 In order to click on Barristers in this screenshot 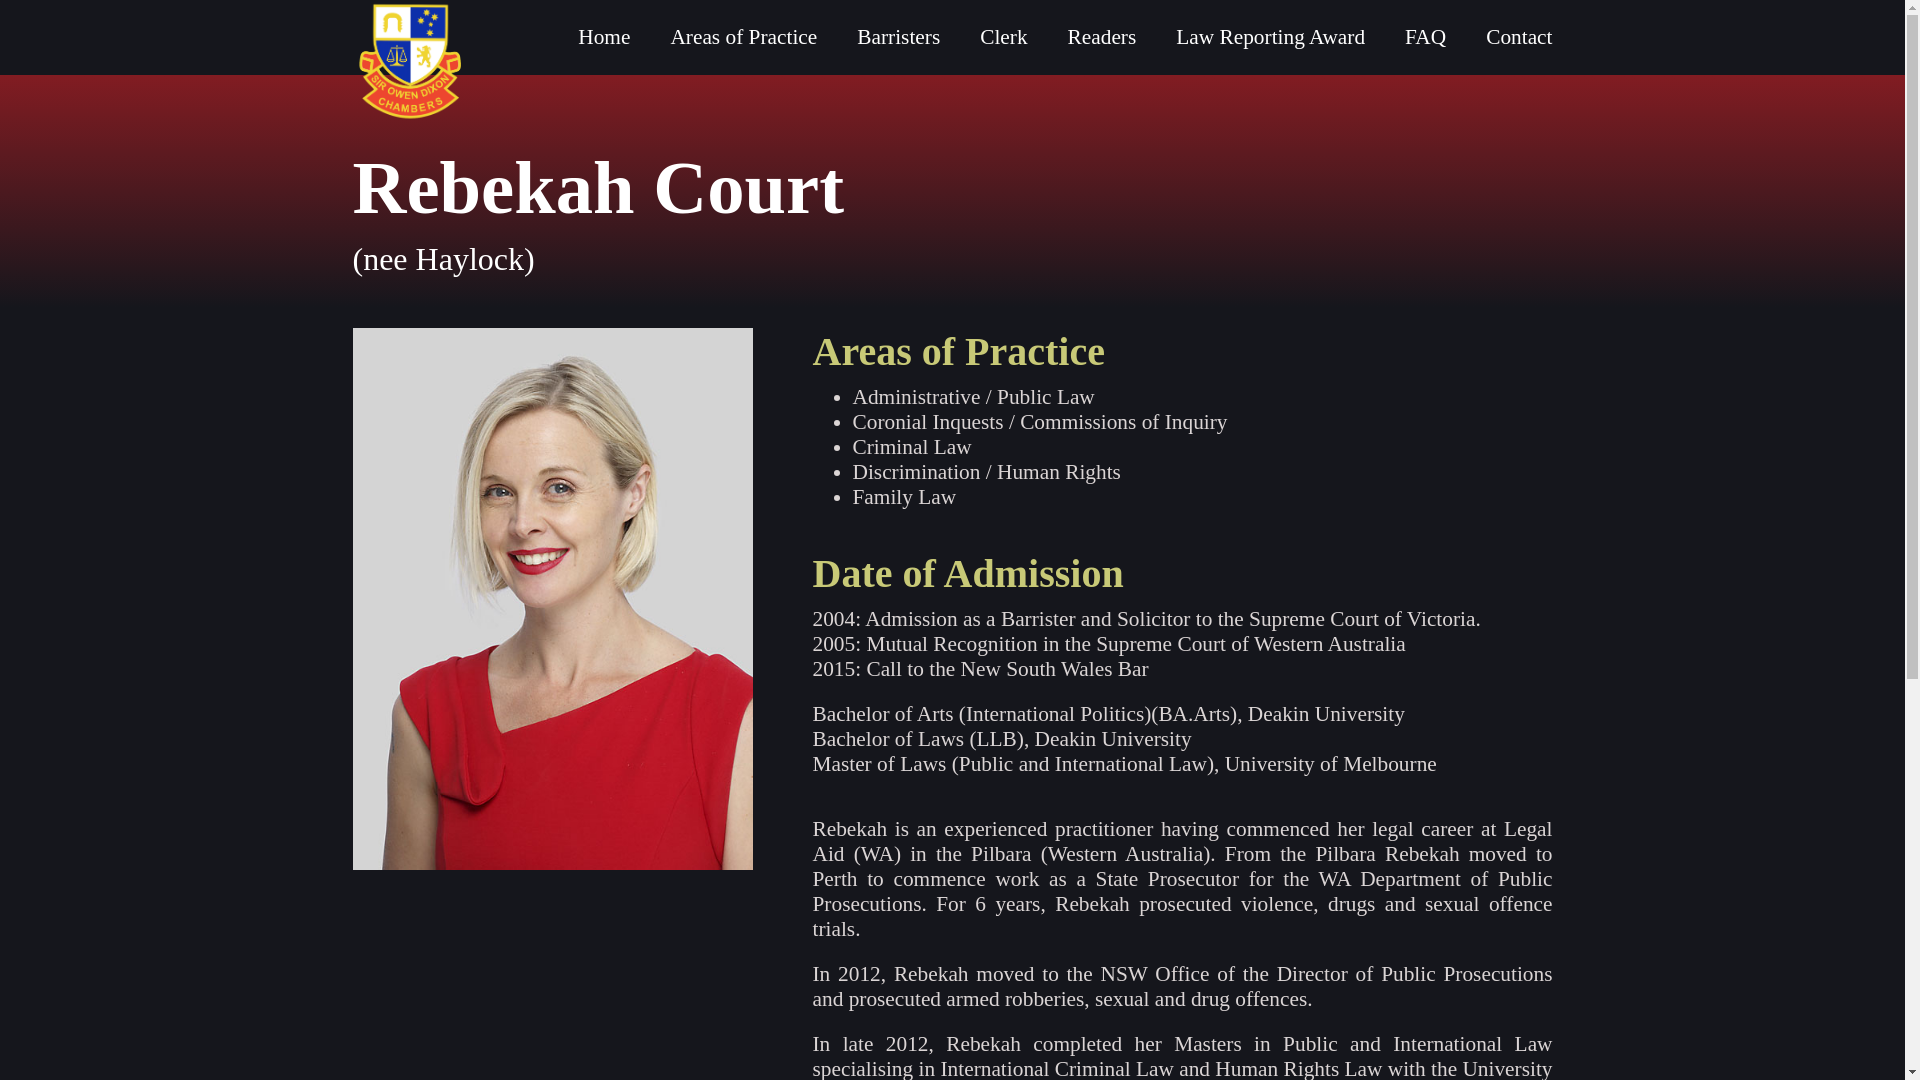, I will do `click(898, 37)`.